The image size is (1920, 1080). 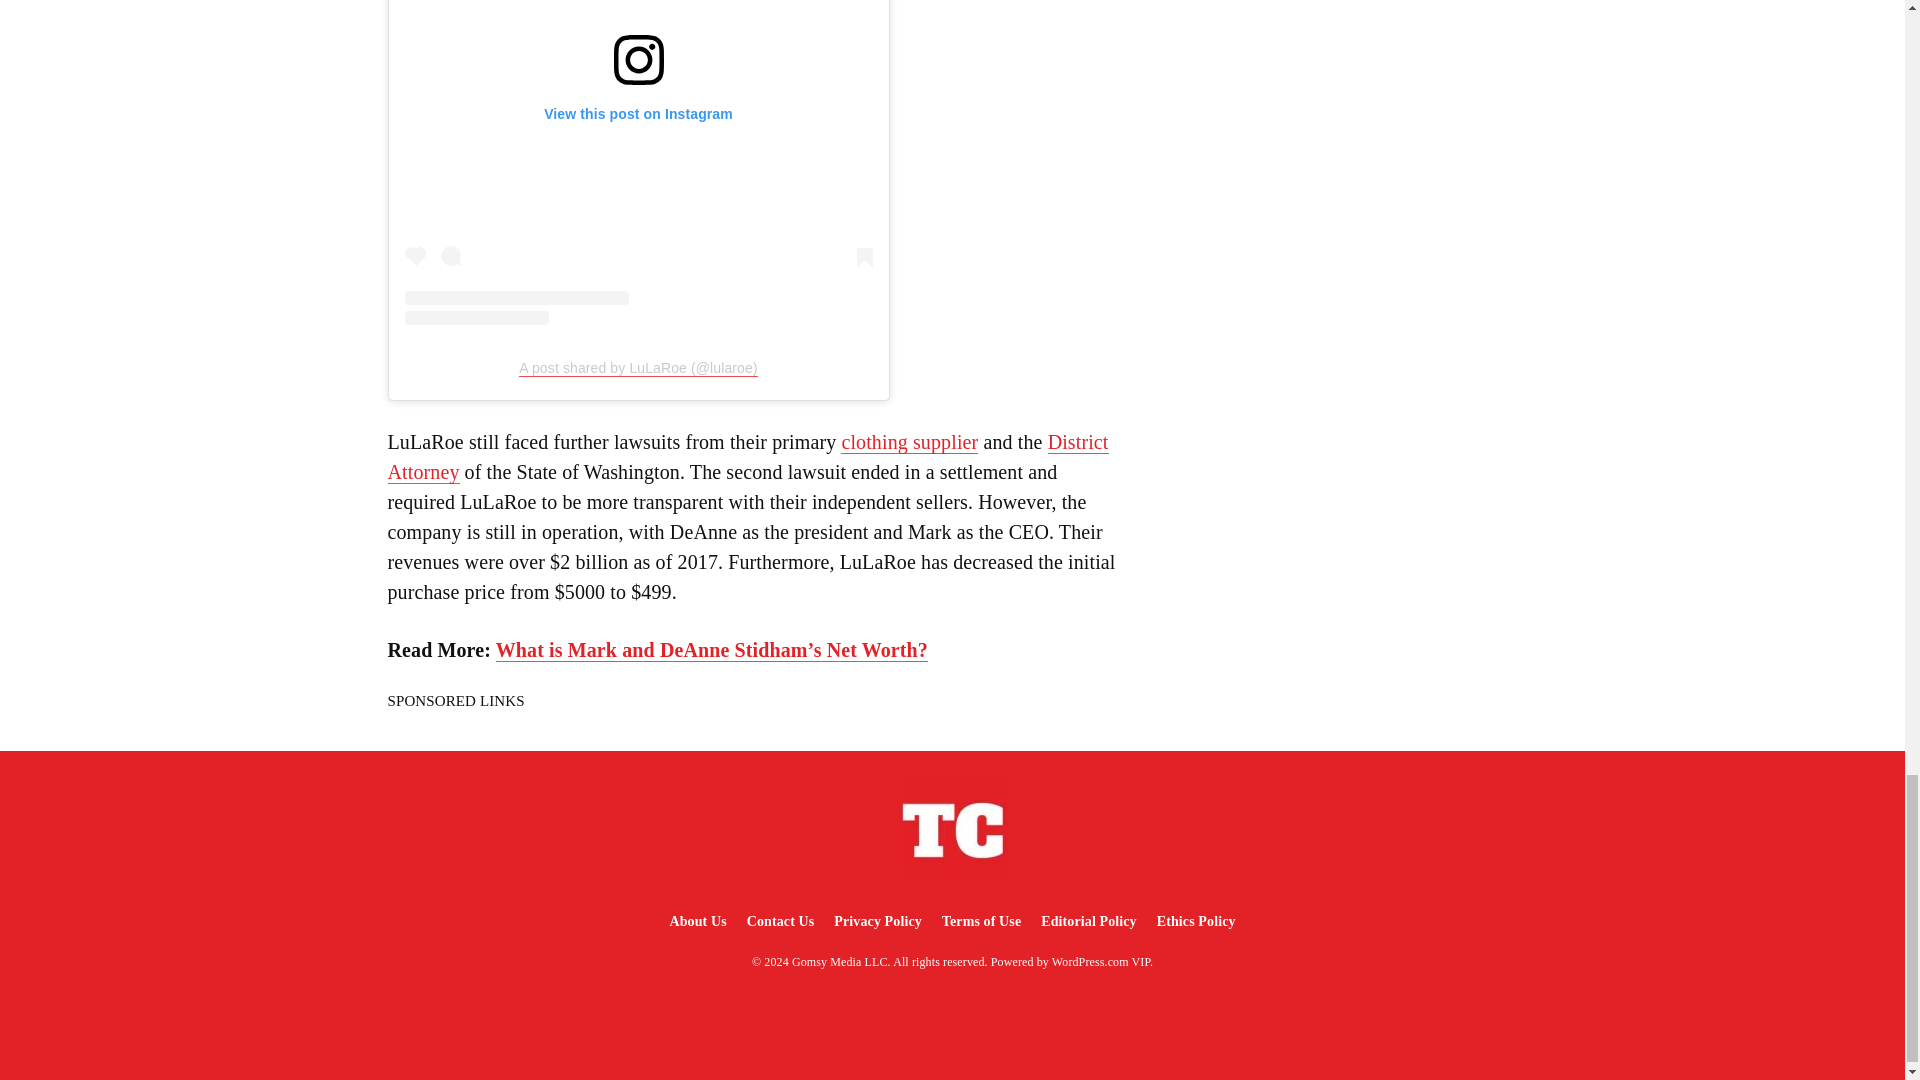 I want to click on Ethics Policy, so click(x=1196, y=920).